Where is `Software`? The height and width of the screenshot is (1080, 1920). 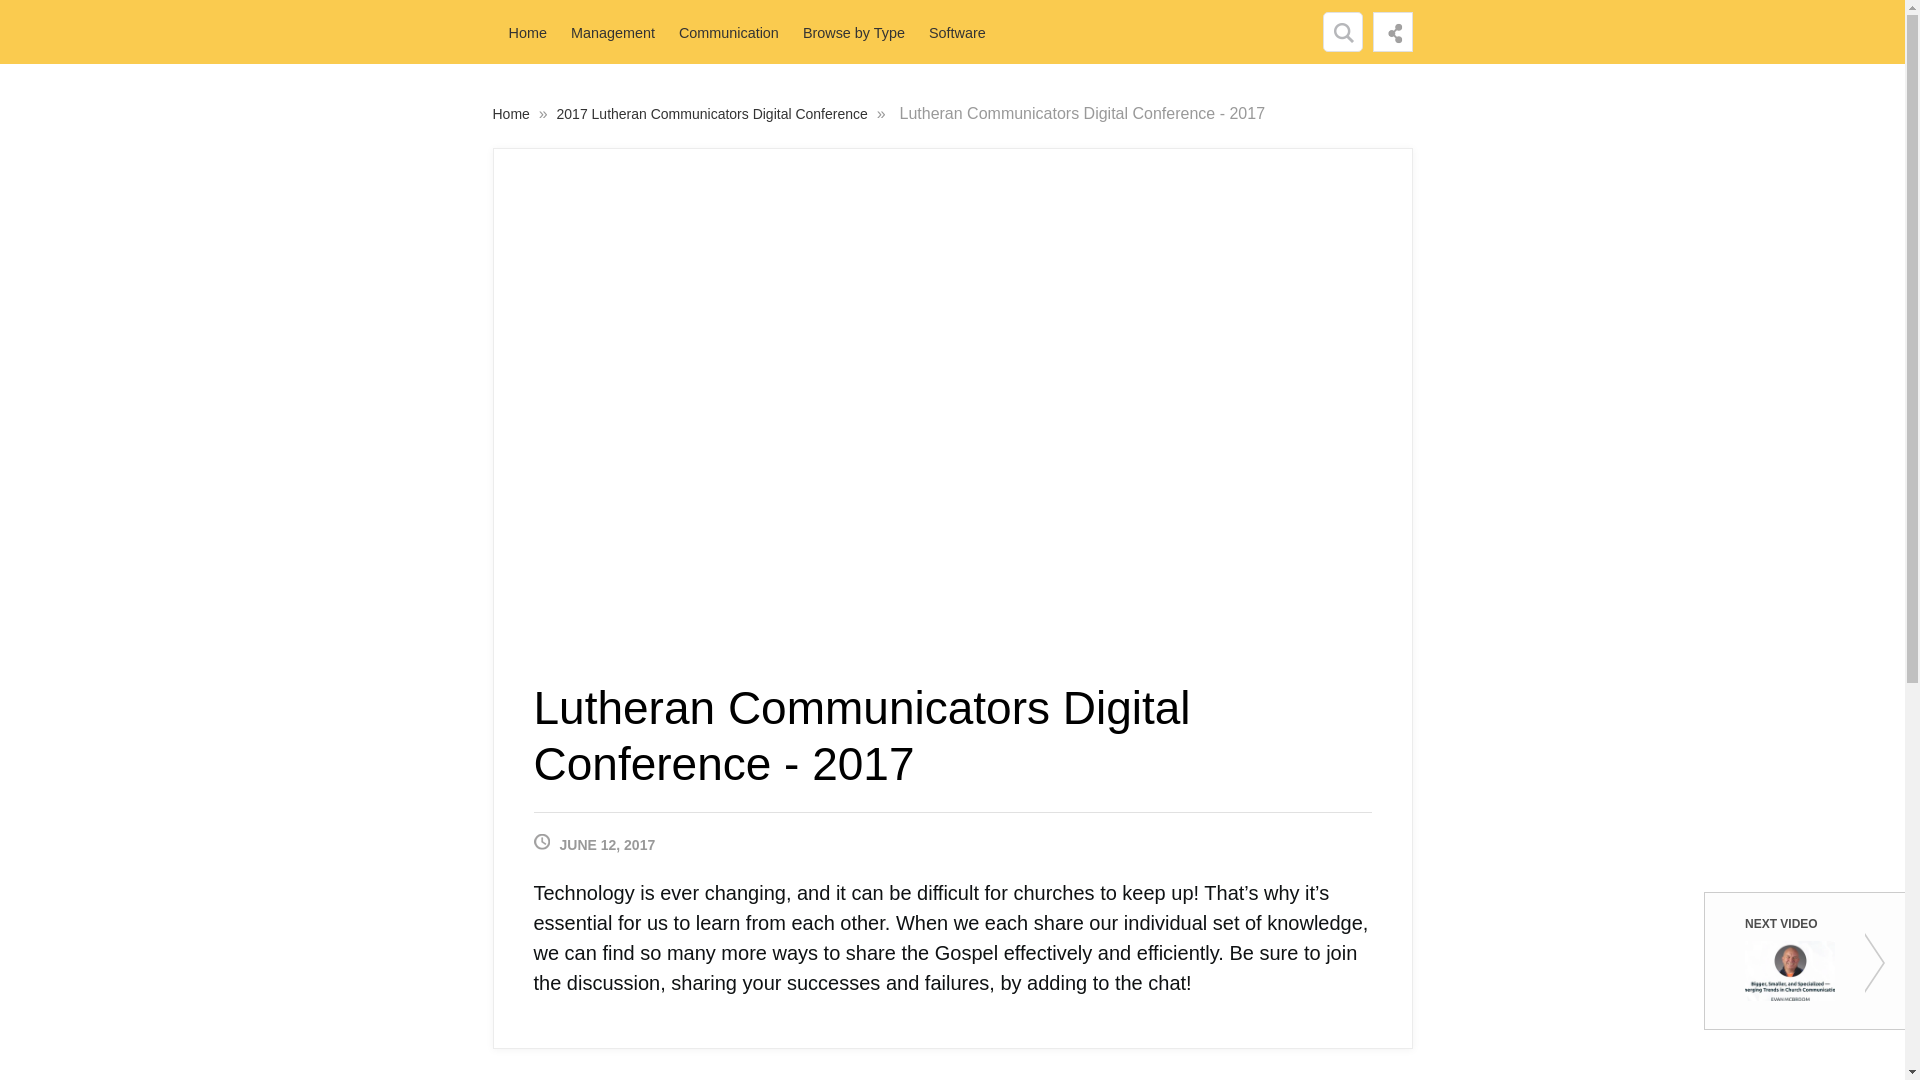 Software is located at coordinates (958, 32).